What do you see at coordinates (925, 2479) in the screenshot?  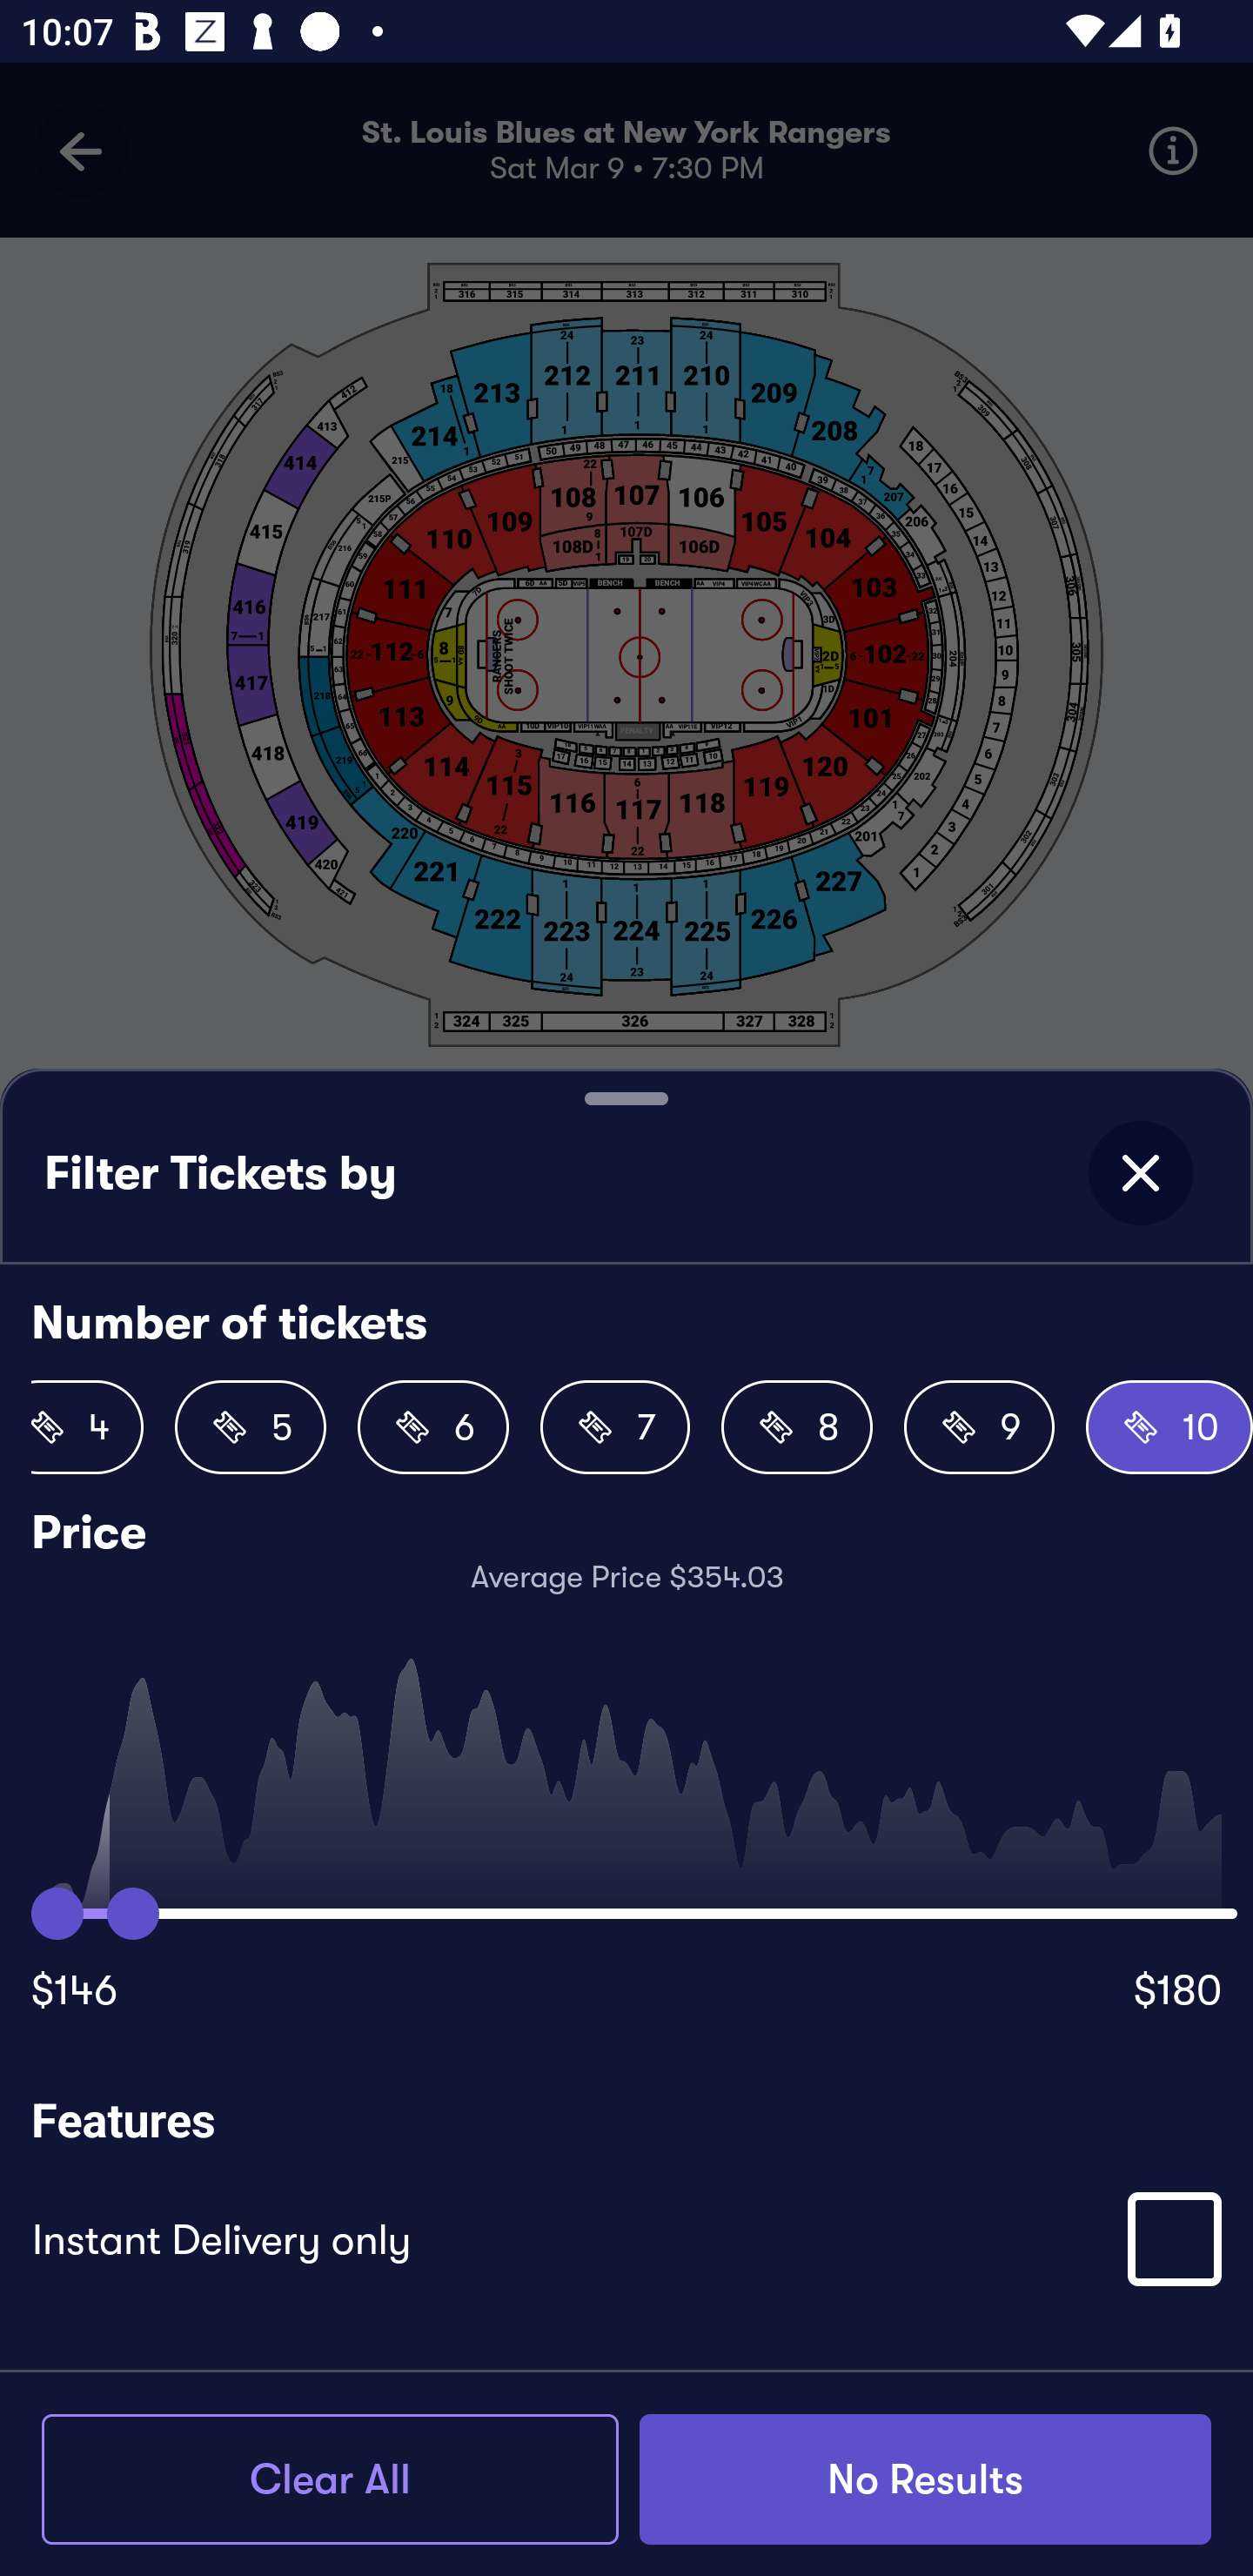 I see `No Results` at bounding box center [925, 2479].